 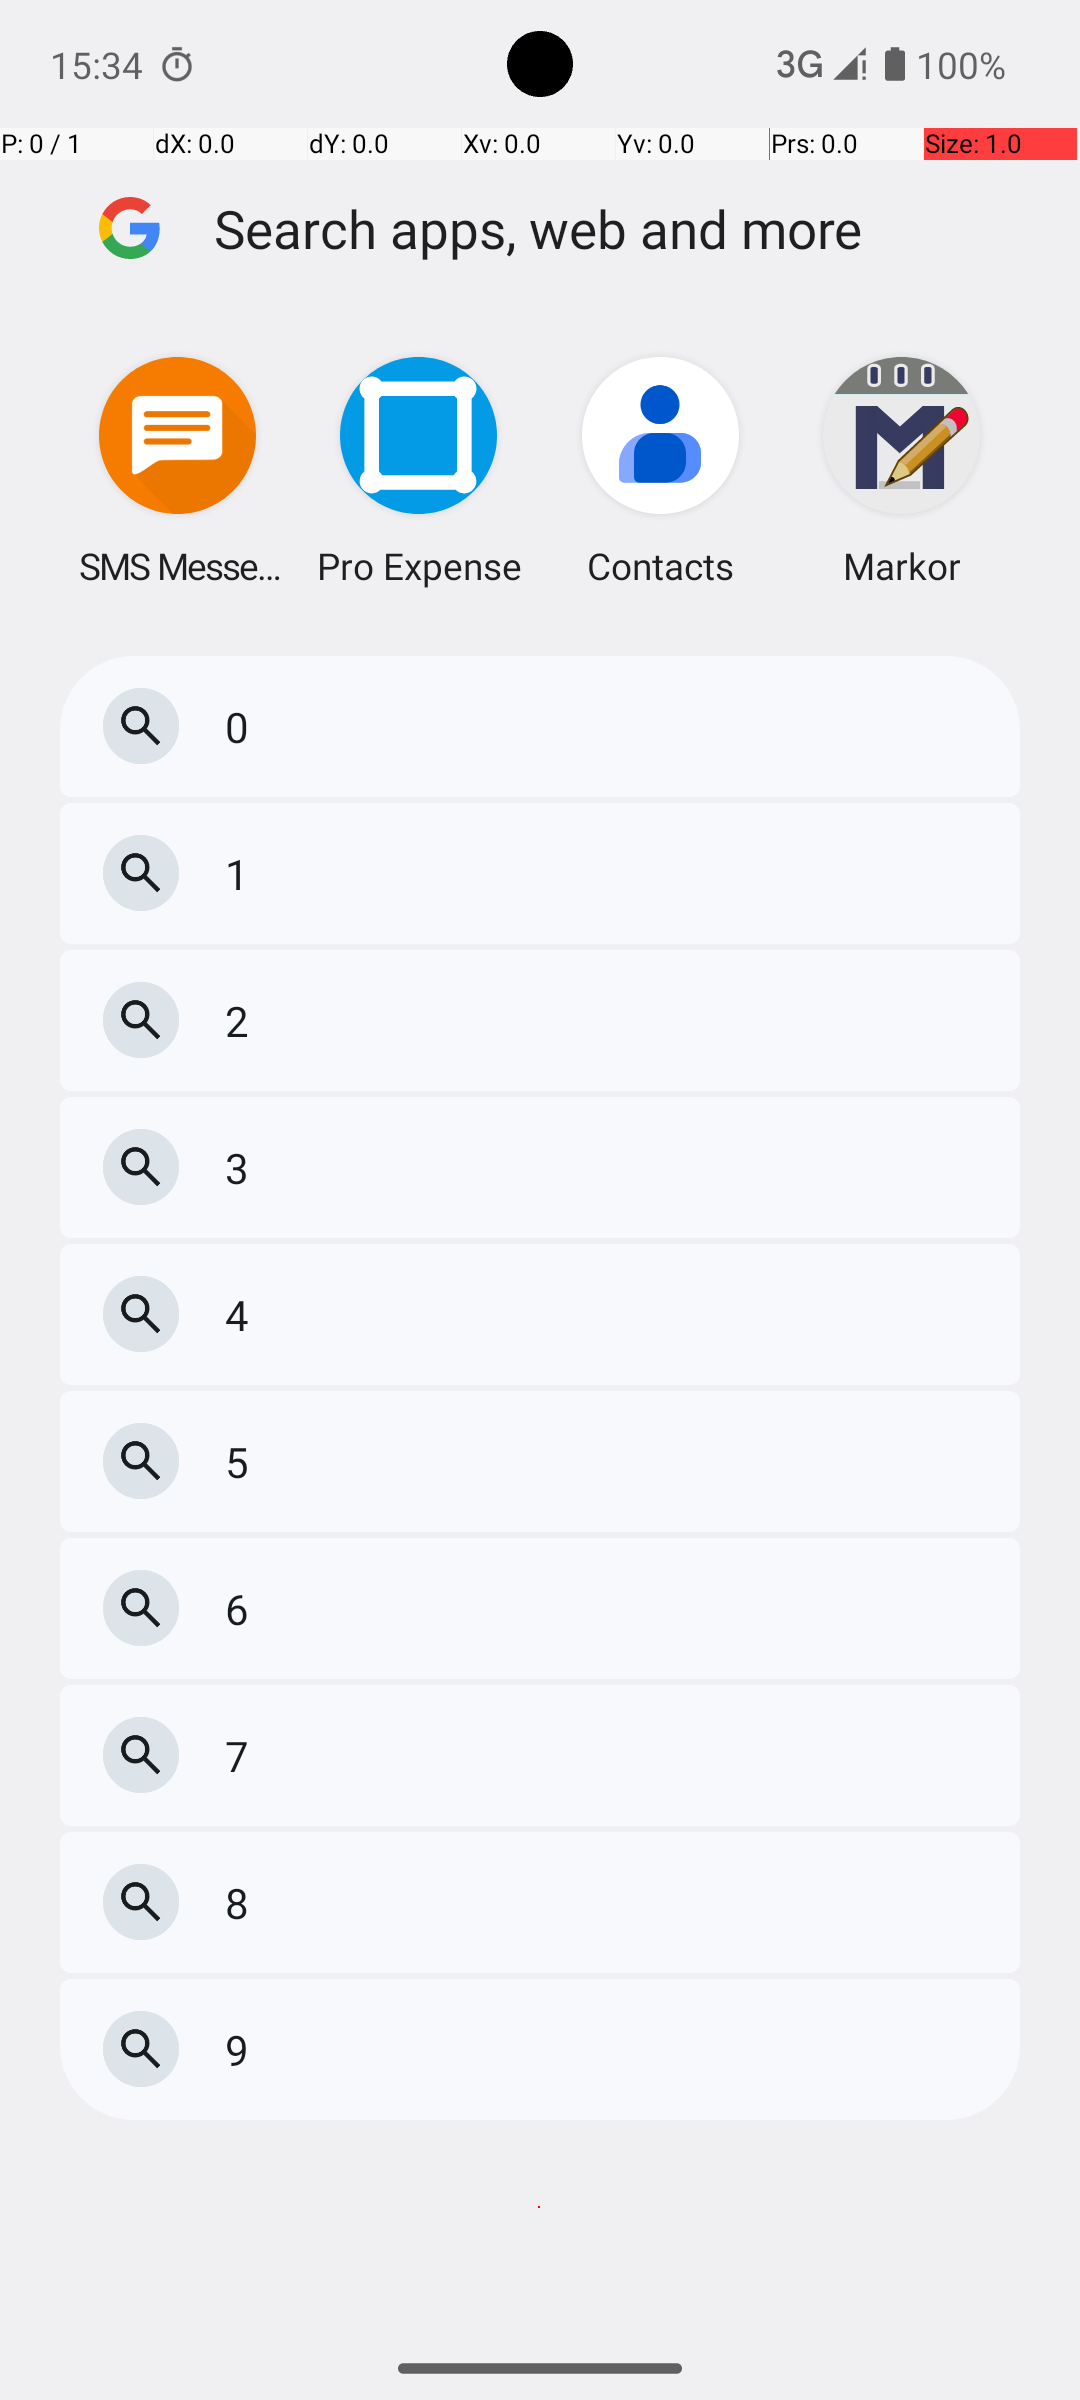 I want to click on 8, so click(x=242, y=1902).